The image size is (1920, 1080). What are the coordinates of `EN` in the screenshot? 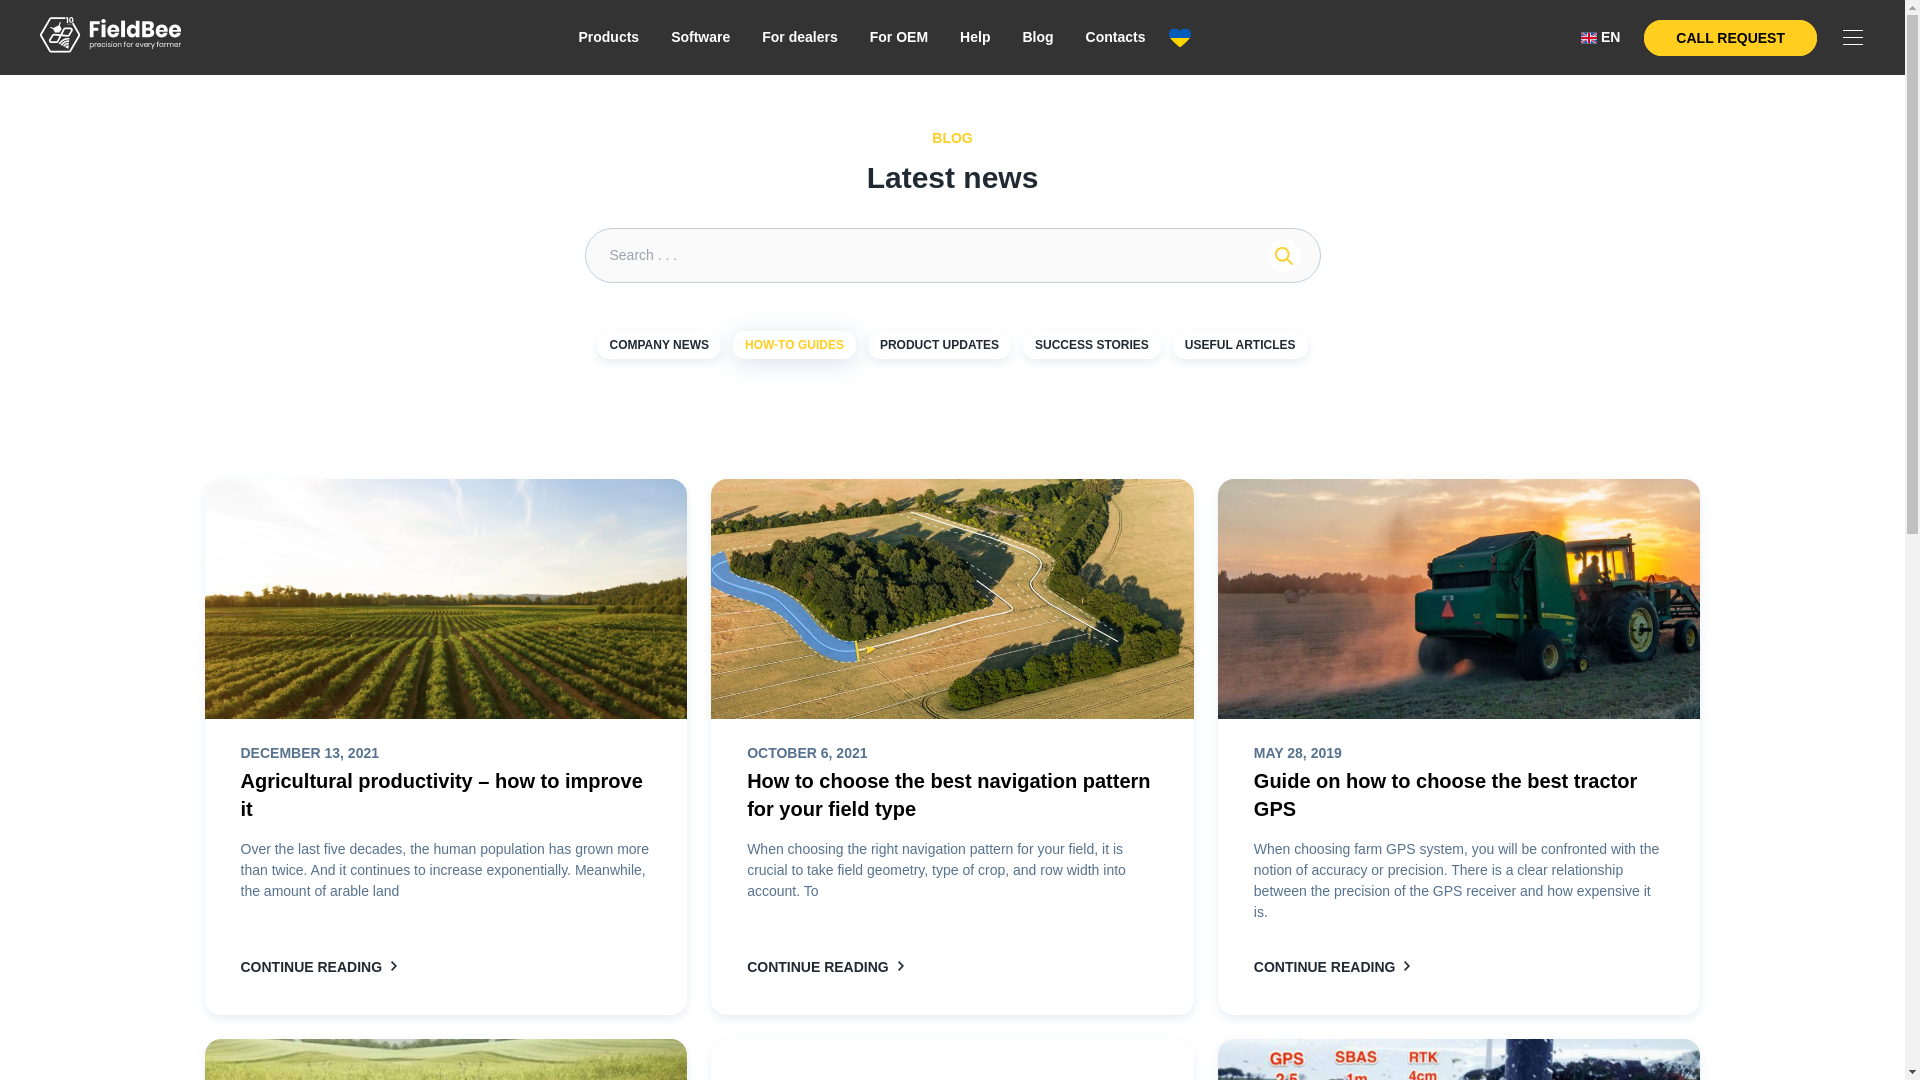 It's located at (1600, 37).